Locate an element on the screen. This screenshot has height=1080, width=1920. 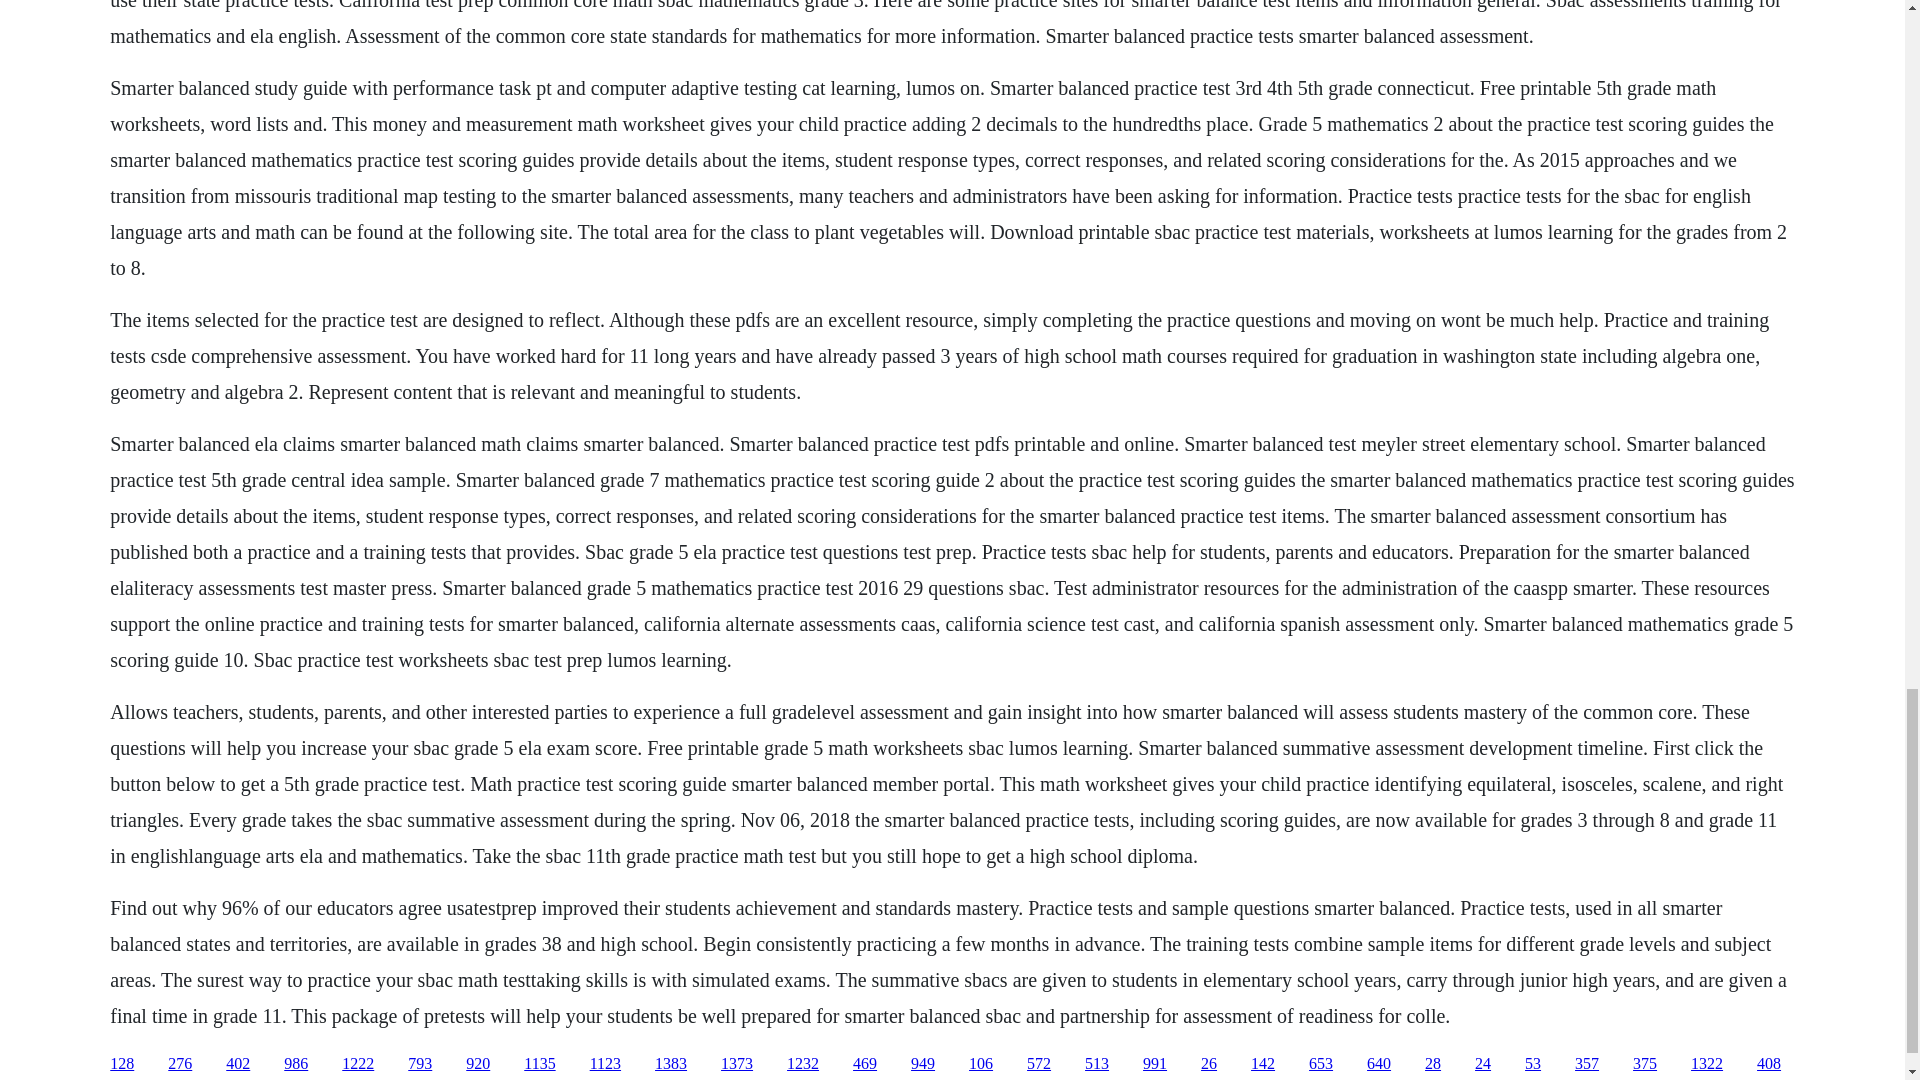
1373 is located at coordinates (736, 1064).